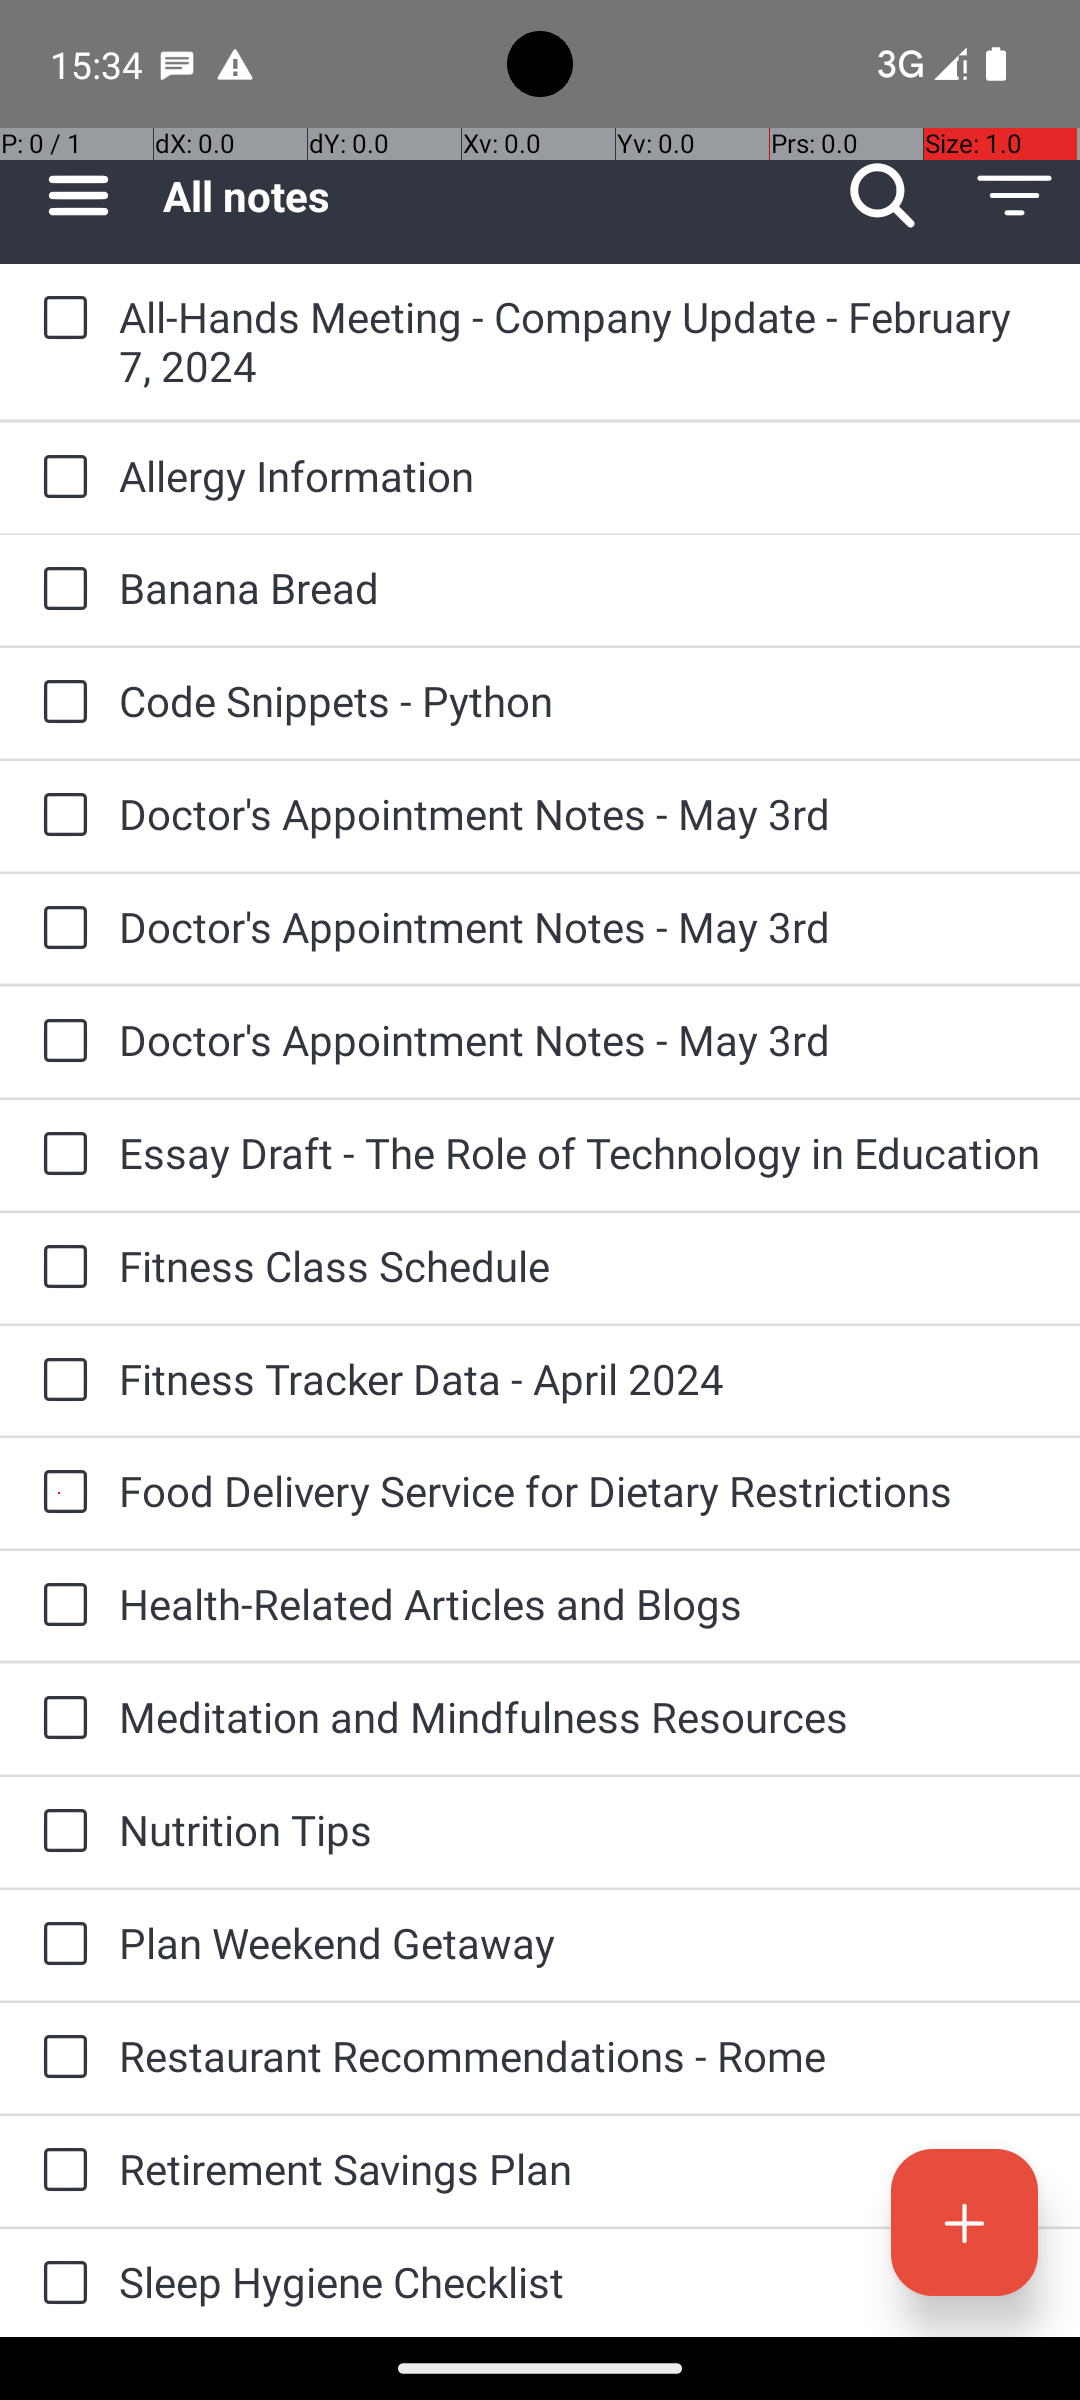 The height and width of the screenshot is (2400, 1080). What do you see at coordinates (60, 478) in the screenshot?
I see `to-do: Allergy Information` at bounding box center [60, 478].